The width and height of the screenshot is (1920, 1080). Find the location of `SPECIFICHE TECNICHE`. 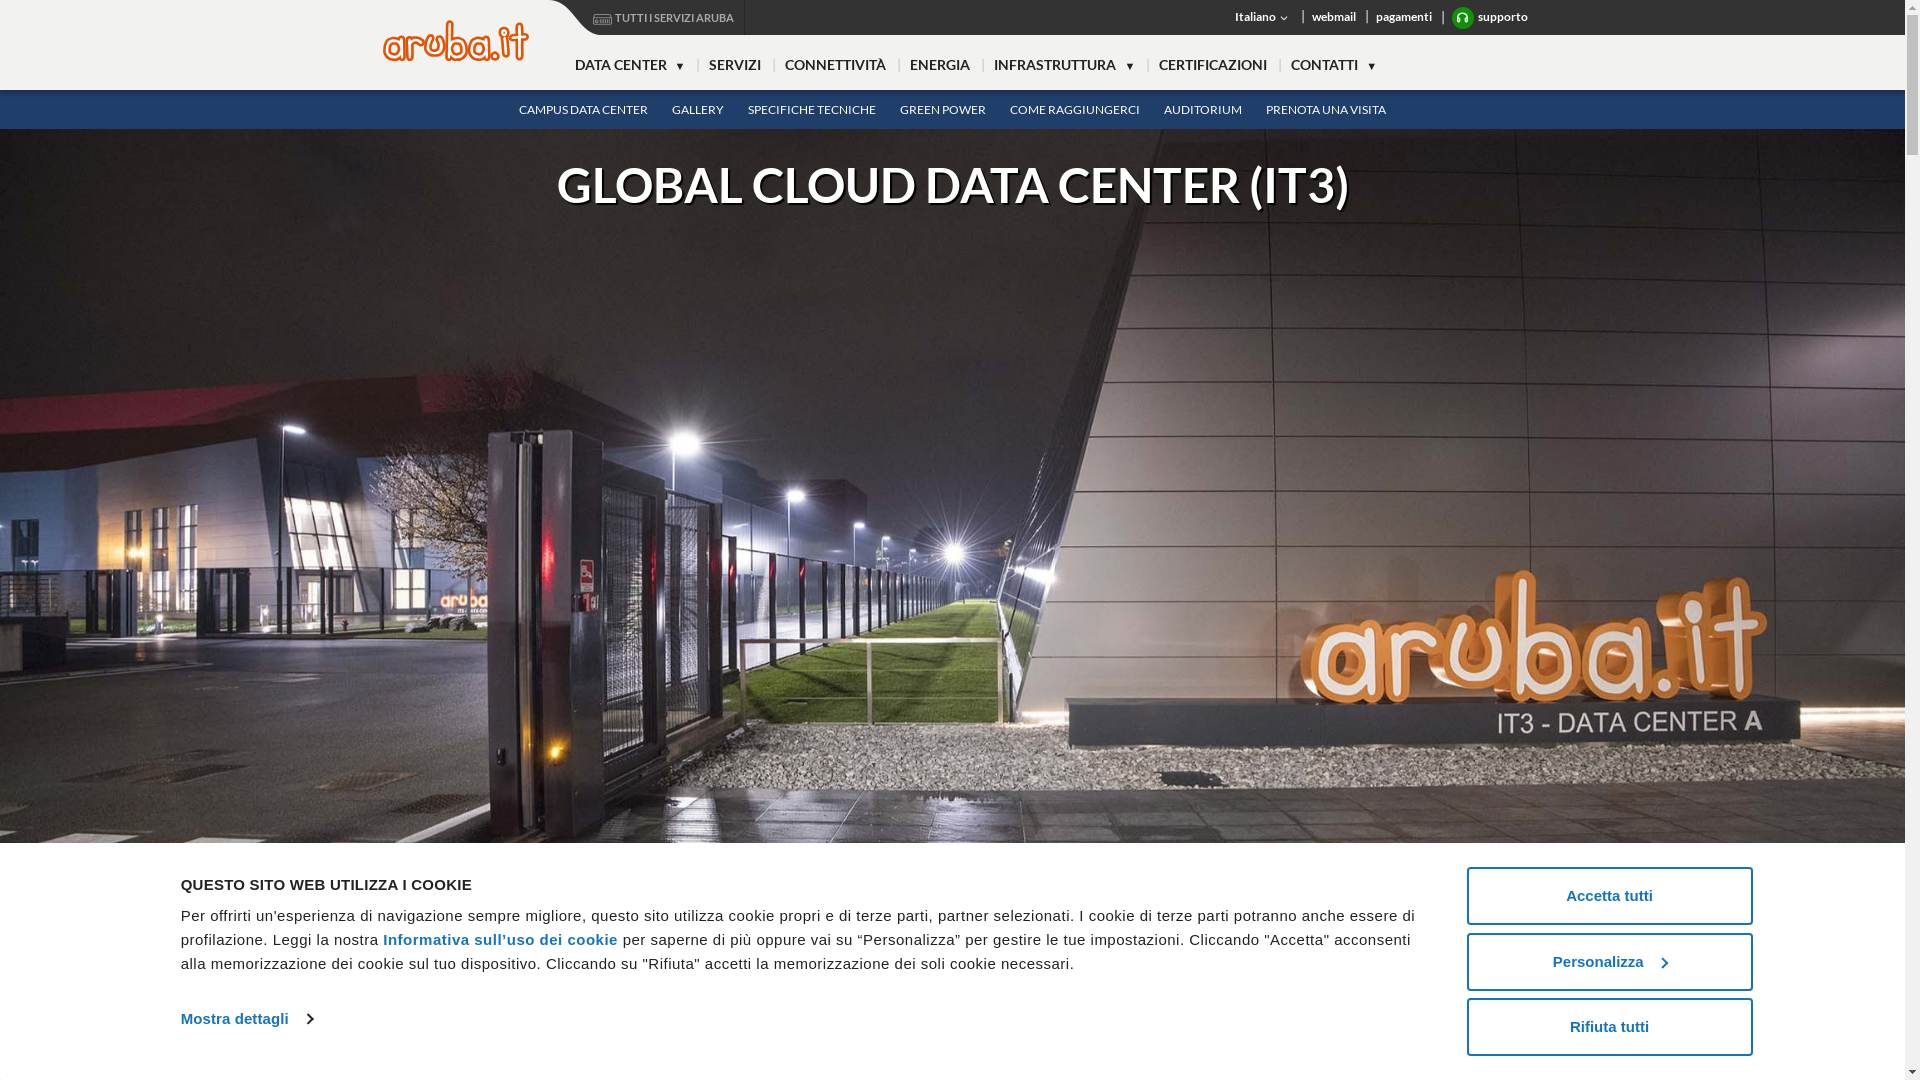

SPECIFICHE TECNICHE is located at coordinates (812, 110).